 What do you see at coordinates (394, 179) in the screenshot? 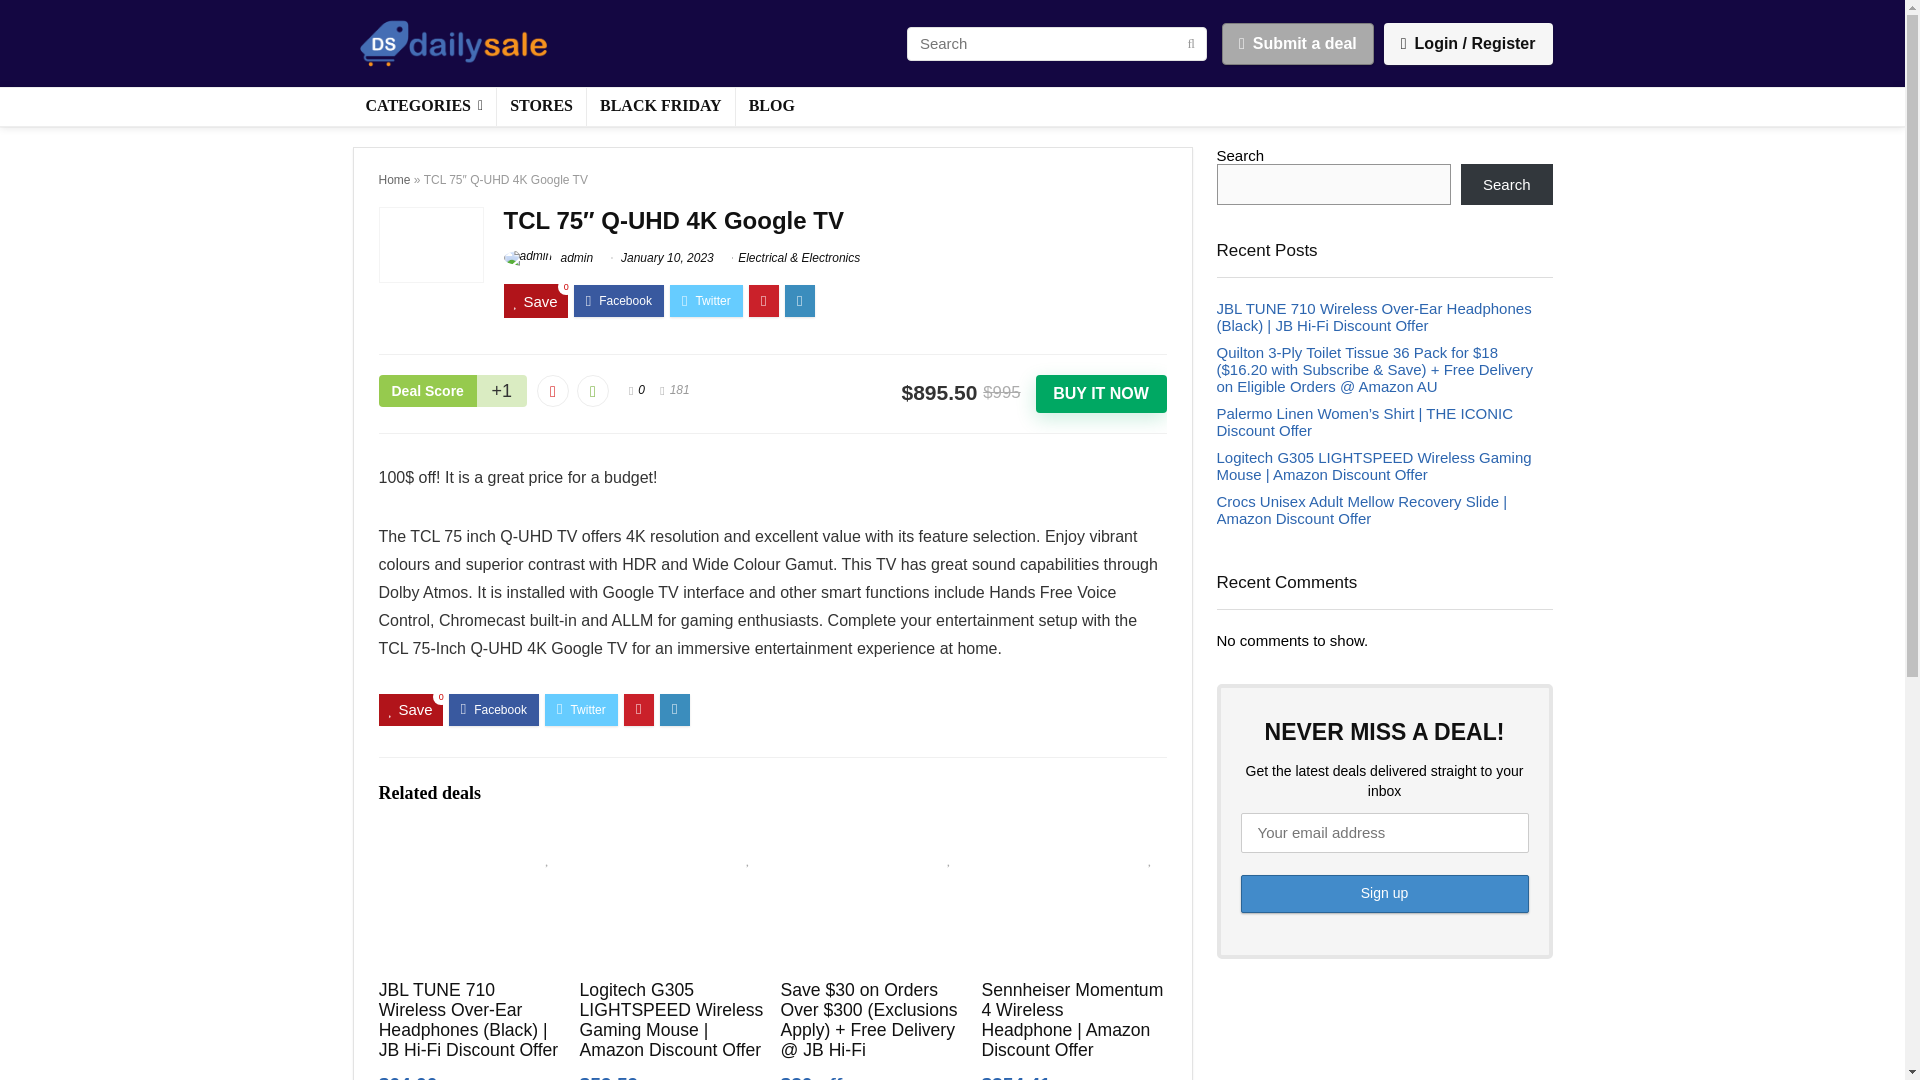
I see `Home` at bounding box center [394, 179].